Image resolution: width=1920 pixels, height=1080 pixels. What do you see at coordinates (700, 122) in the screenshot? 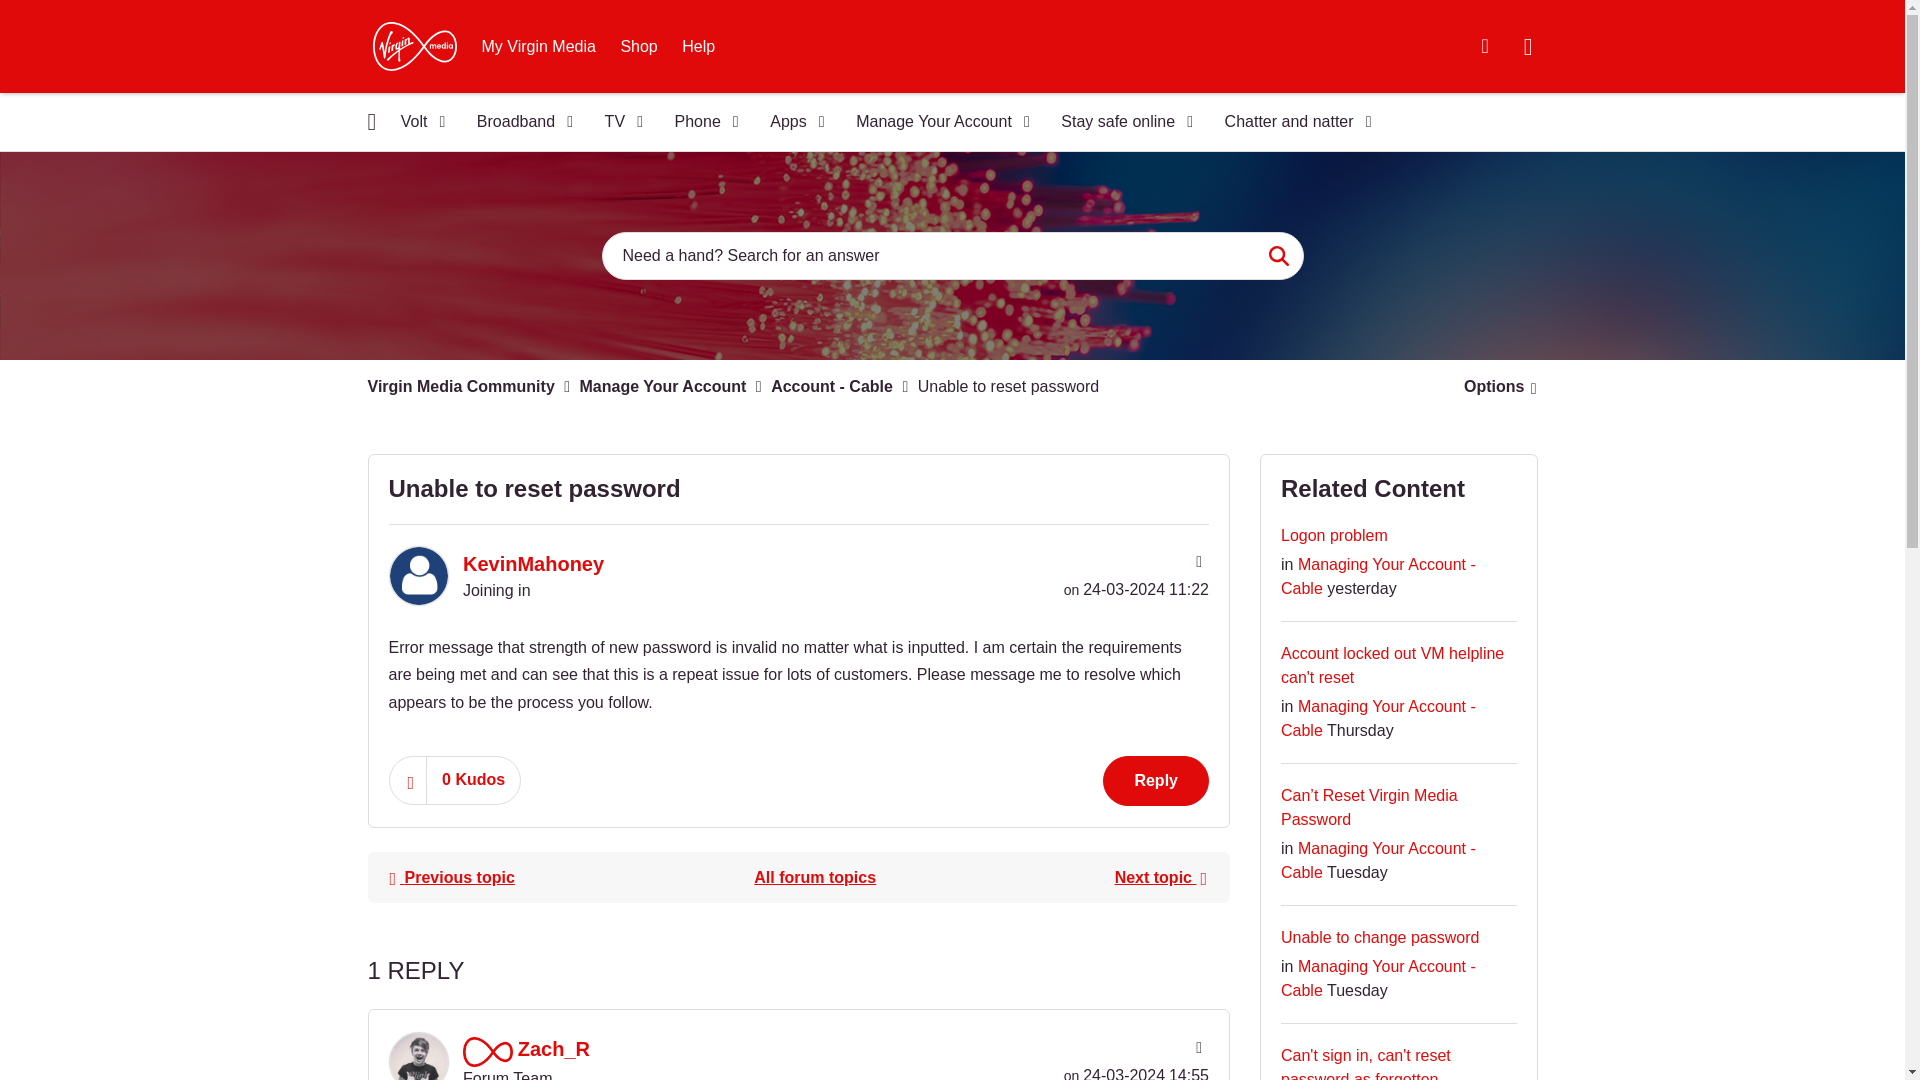
I see `Phone` at bounding box center [700, 122].